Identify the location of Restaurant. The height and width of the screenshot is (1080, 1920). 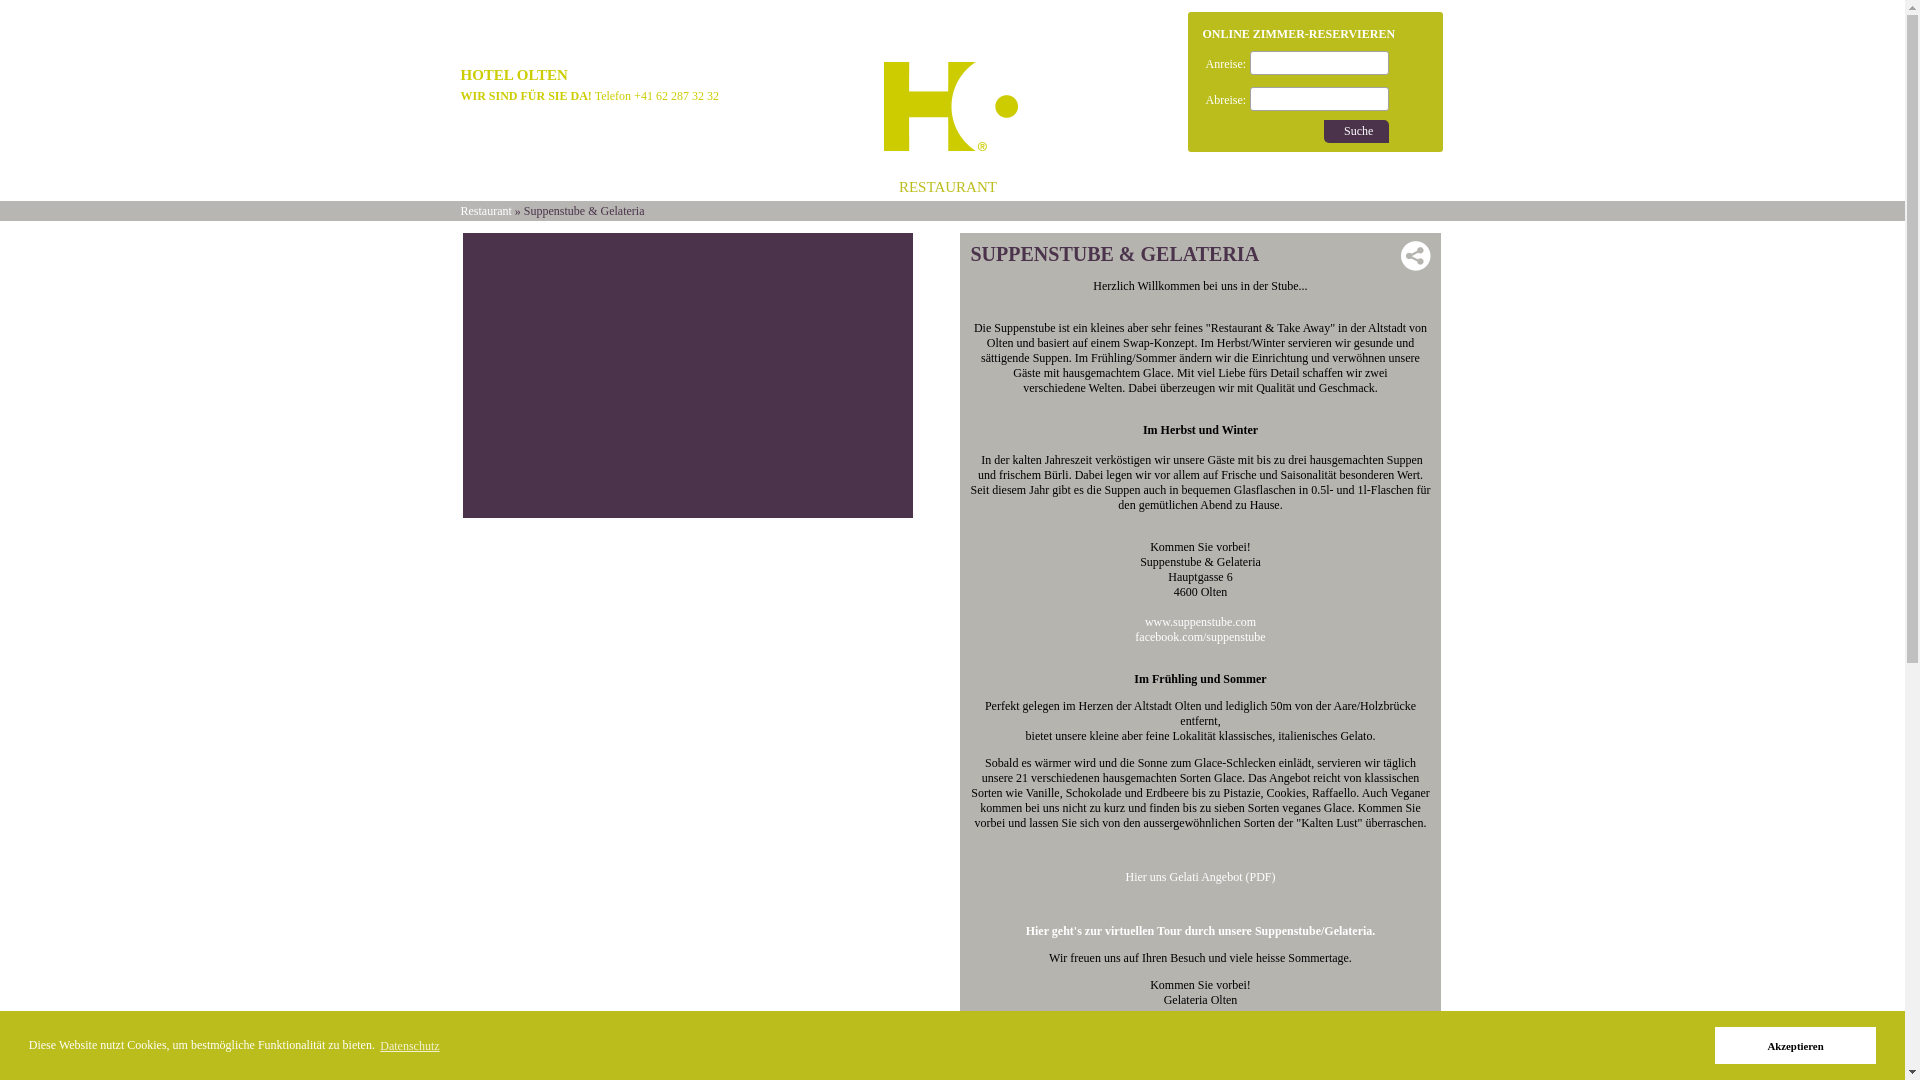
(486, 211).